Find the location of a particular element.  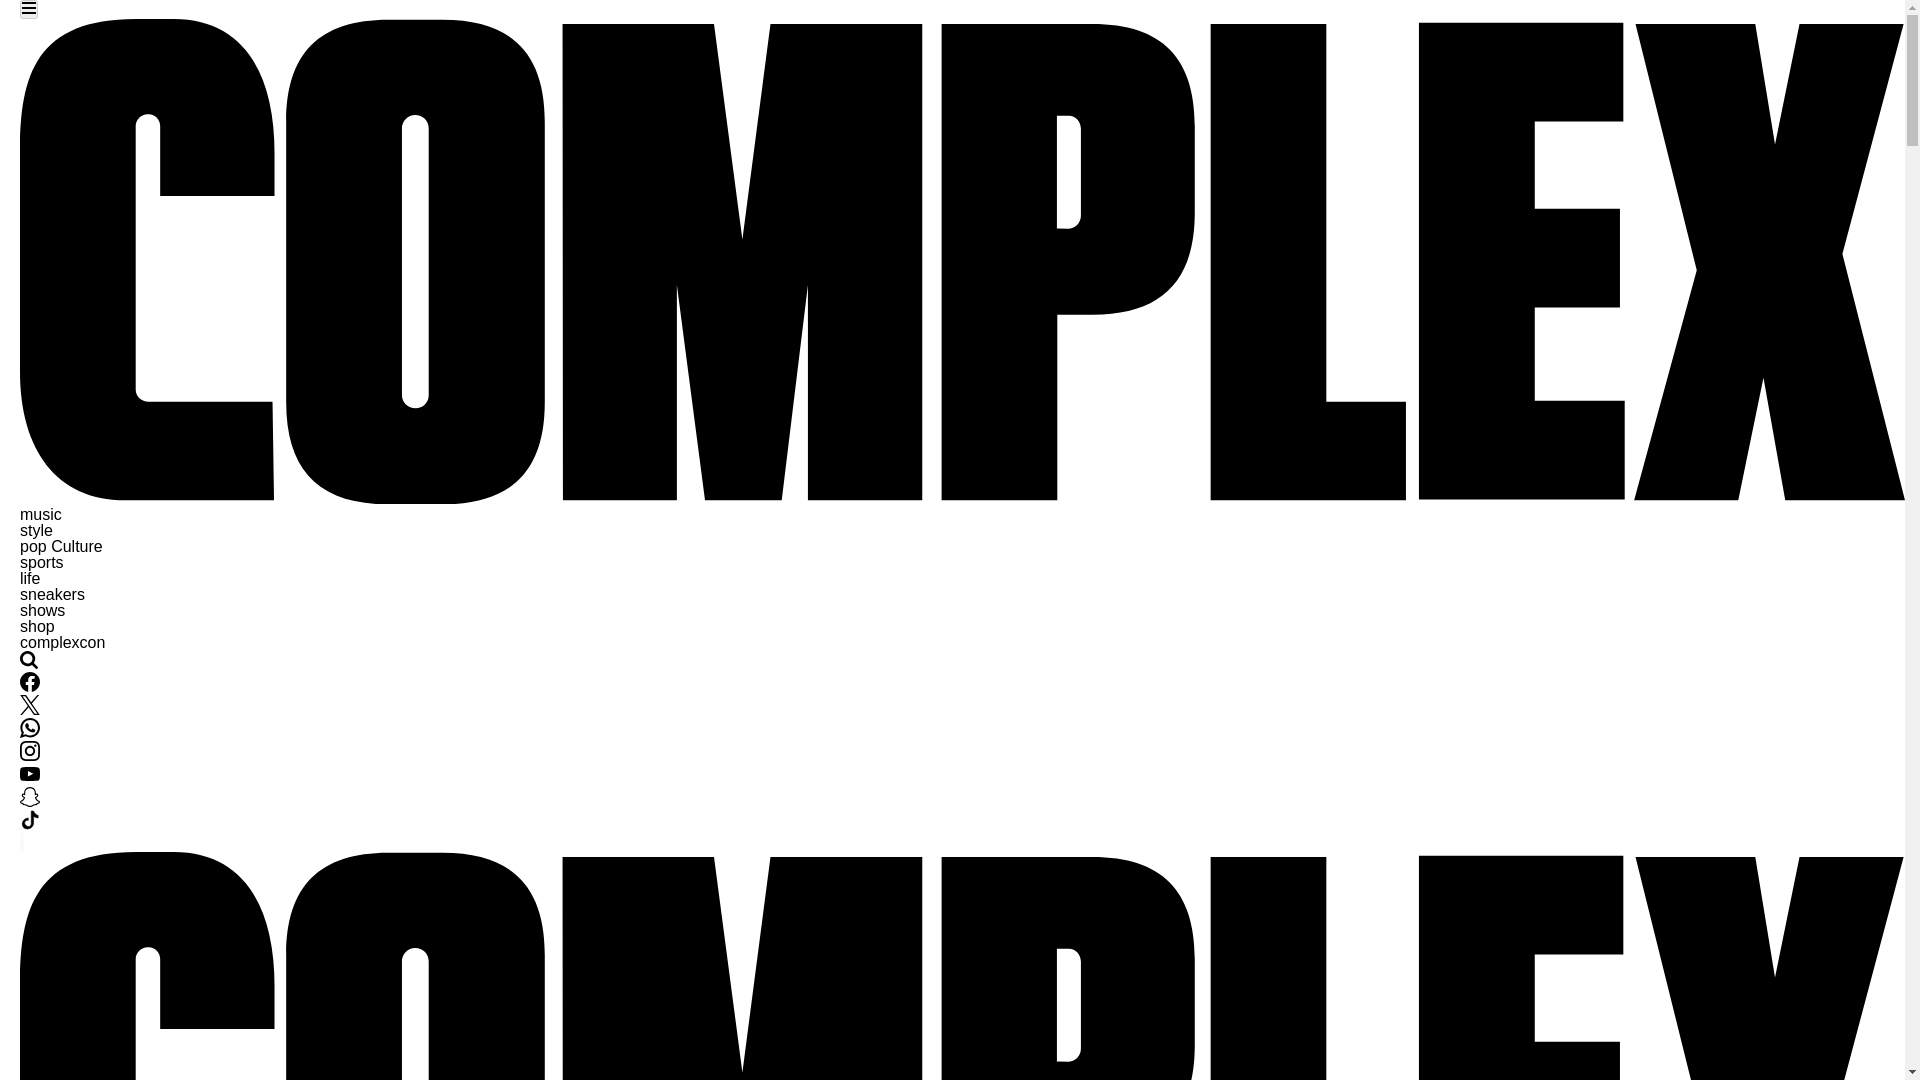

hamburger menu is located at coordinates (28, 8).